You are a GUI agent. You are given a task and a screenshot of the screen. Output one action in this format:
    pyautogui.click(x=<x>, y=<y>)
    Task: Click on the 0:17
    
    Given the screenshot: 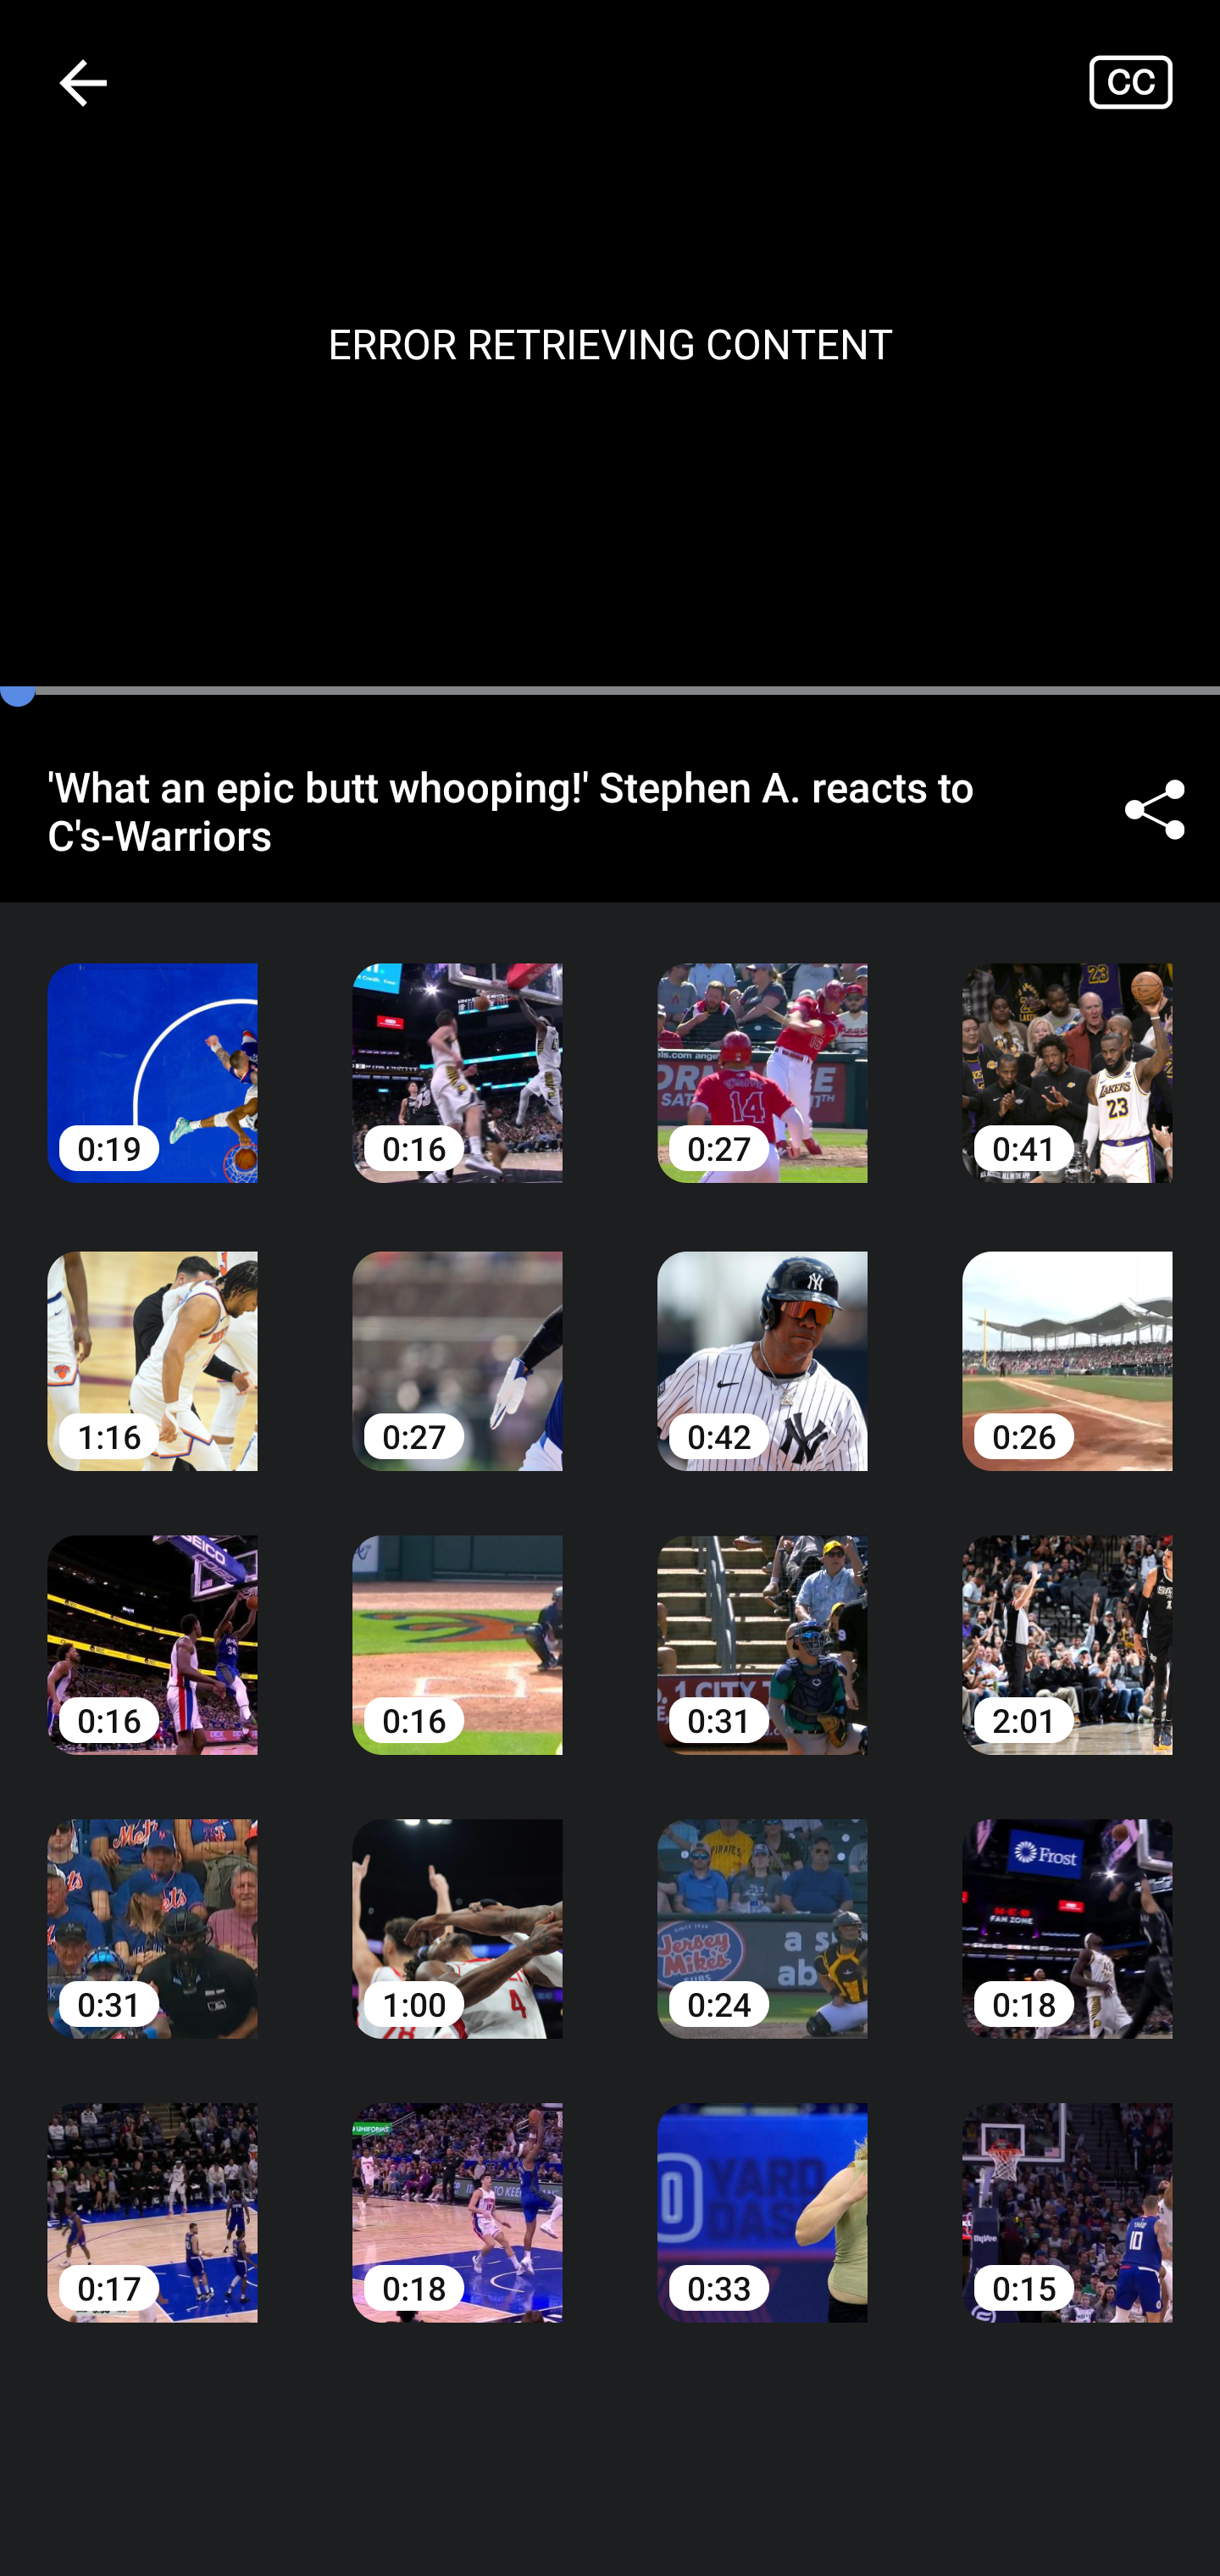 What is the action you would take?
    pyautogui.click(x=152, y=2190)
    